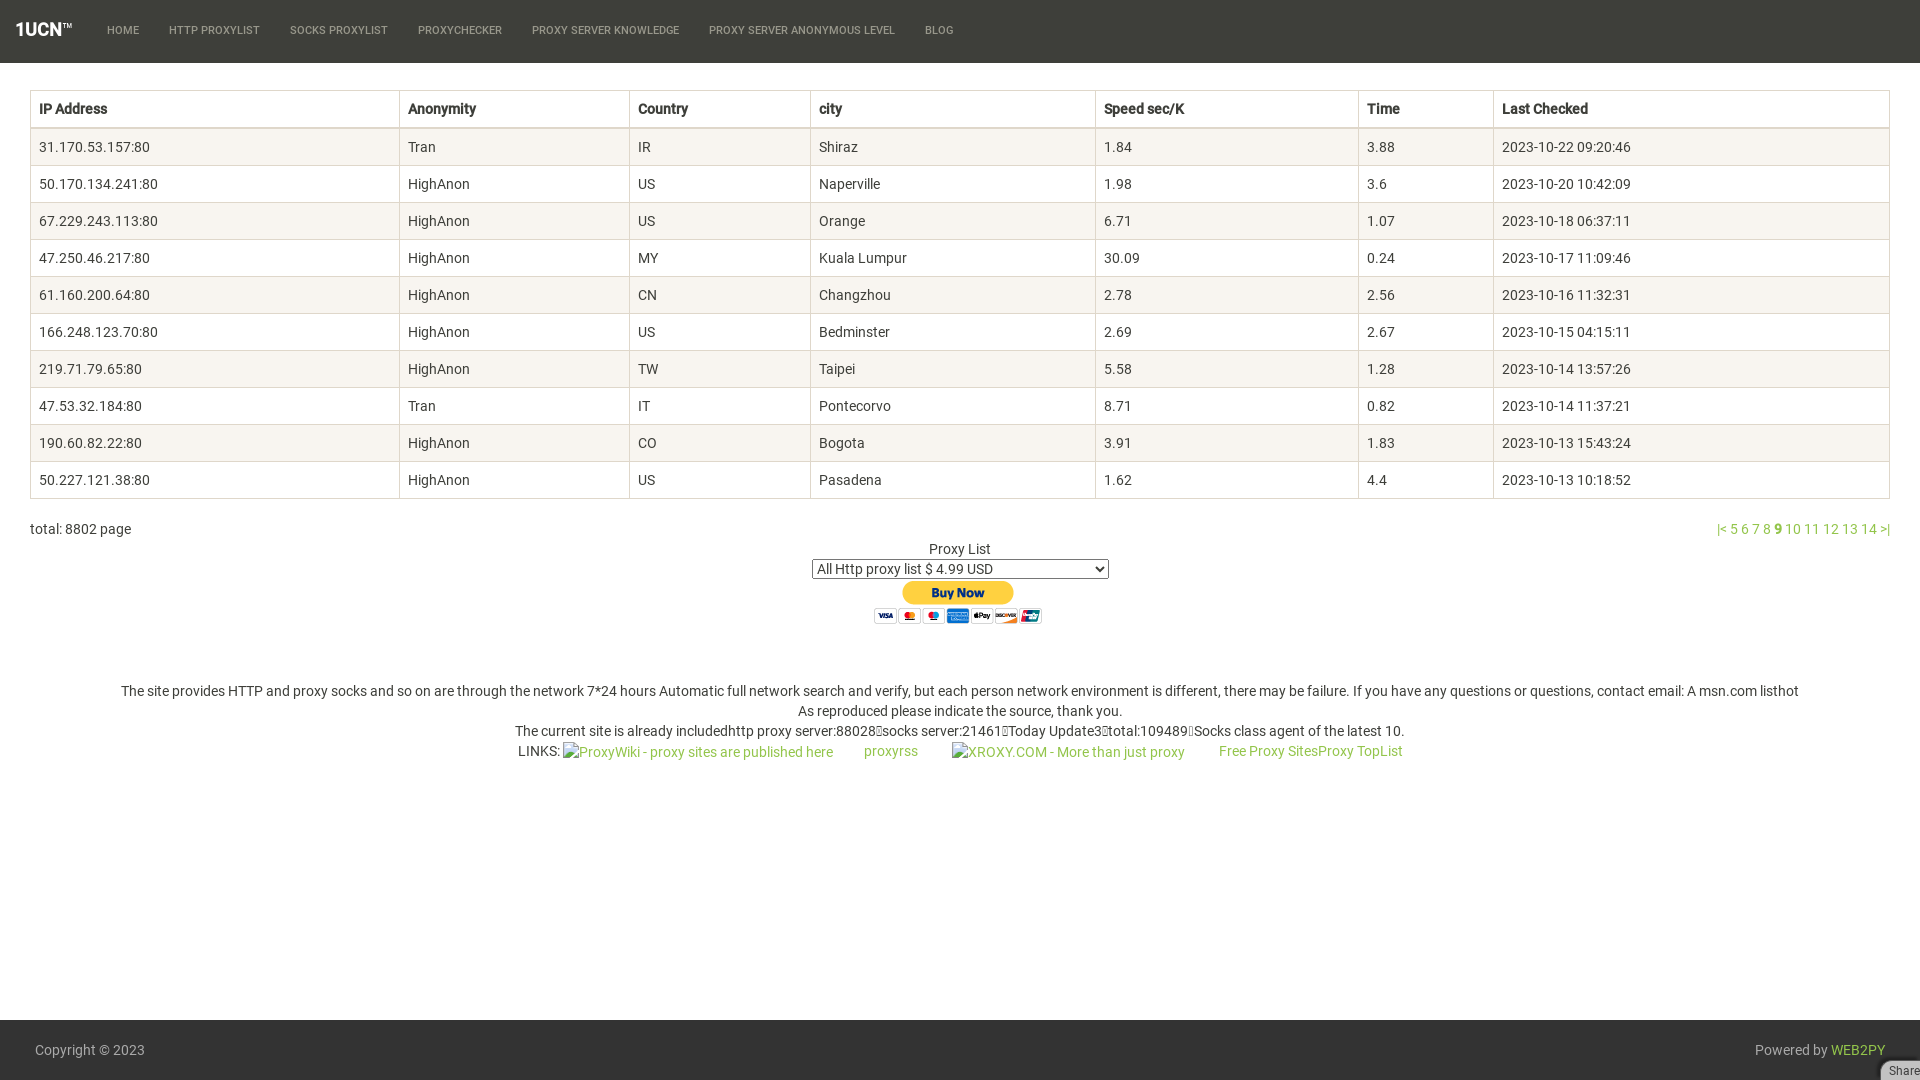 This screenshot has height=1080, width=1920. What do you see at coordinates (1360, 750) in the screenshot?
I see `Proxy TopList` at bounding box center [1360, 750].